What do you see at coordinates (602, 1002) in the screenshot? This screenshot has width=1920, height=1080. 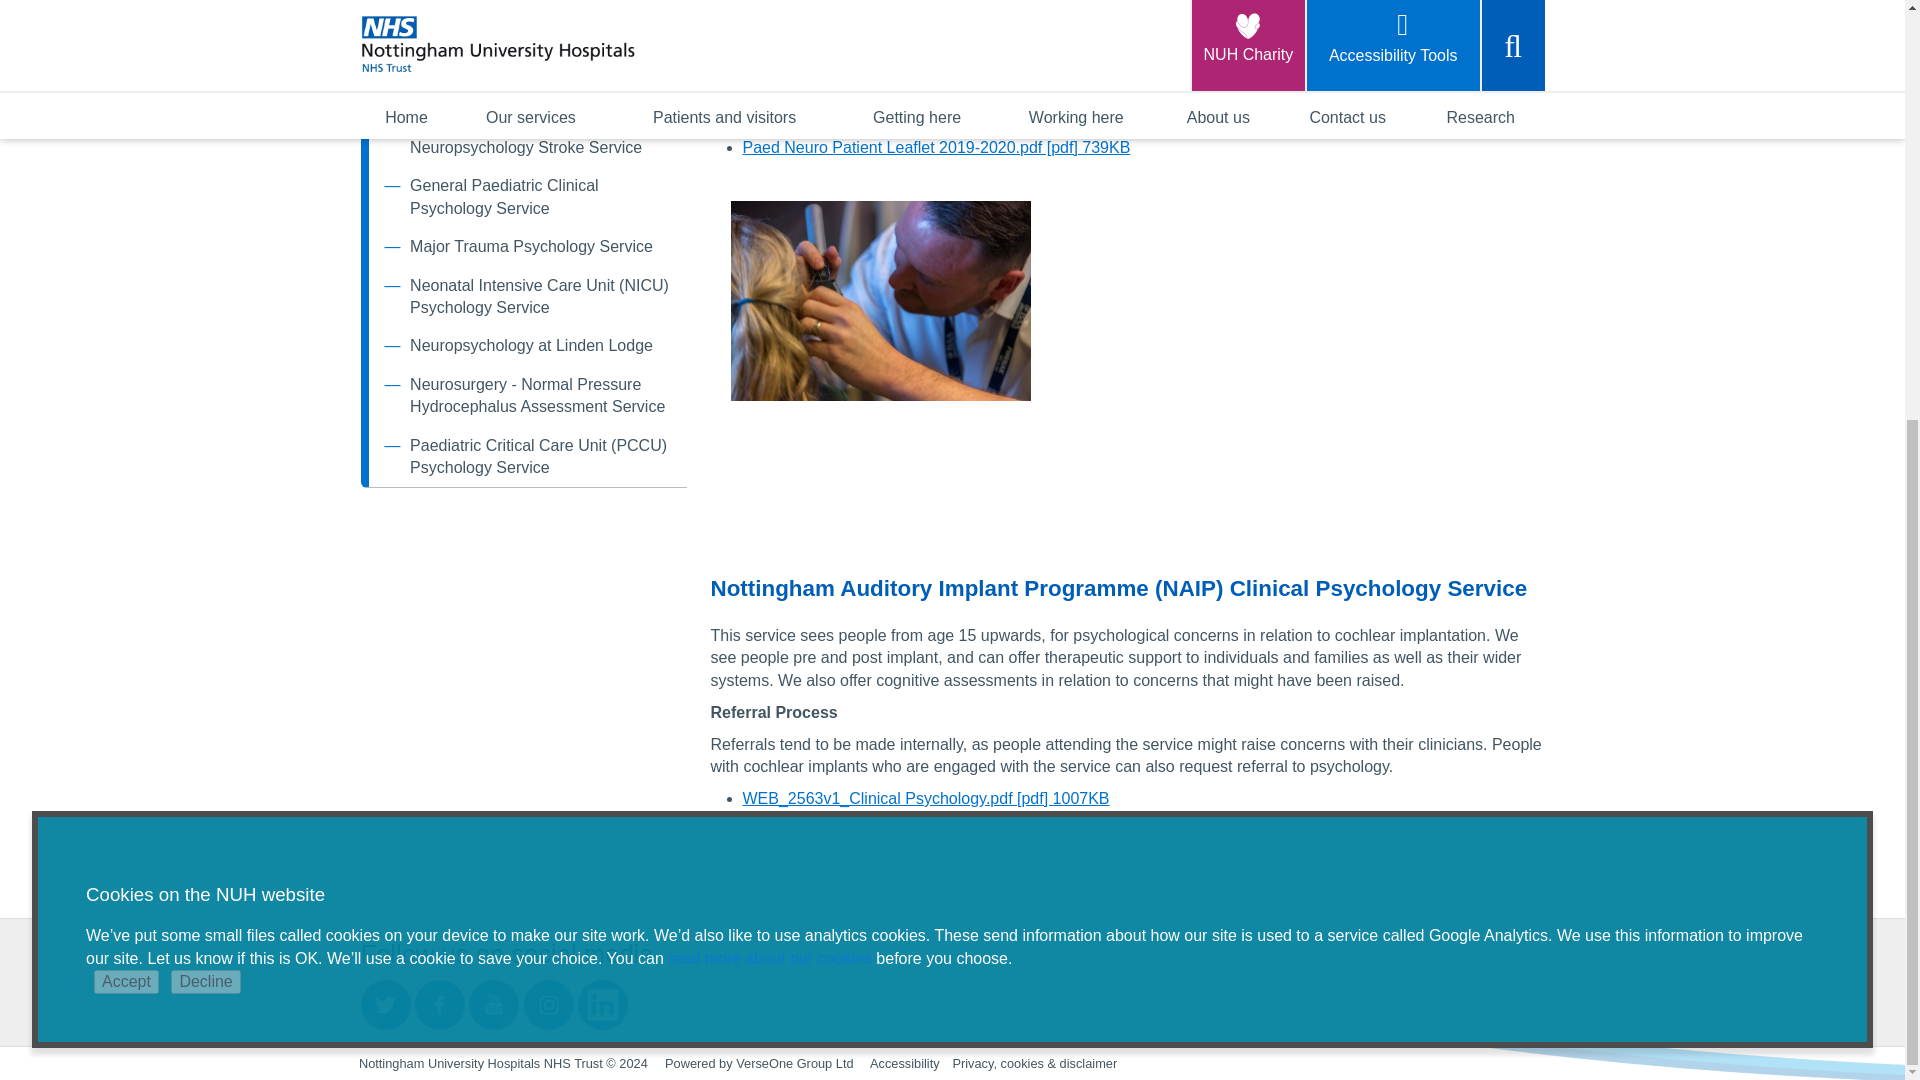 I see `Opens in a new window` at bounding box center [602, 1002].